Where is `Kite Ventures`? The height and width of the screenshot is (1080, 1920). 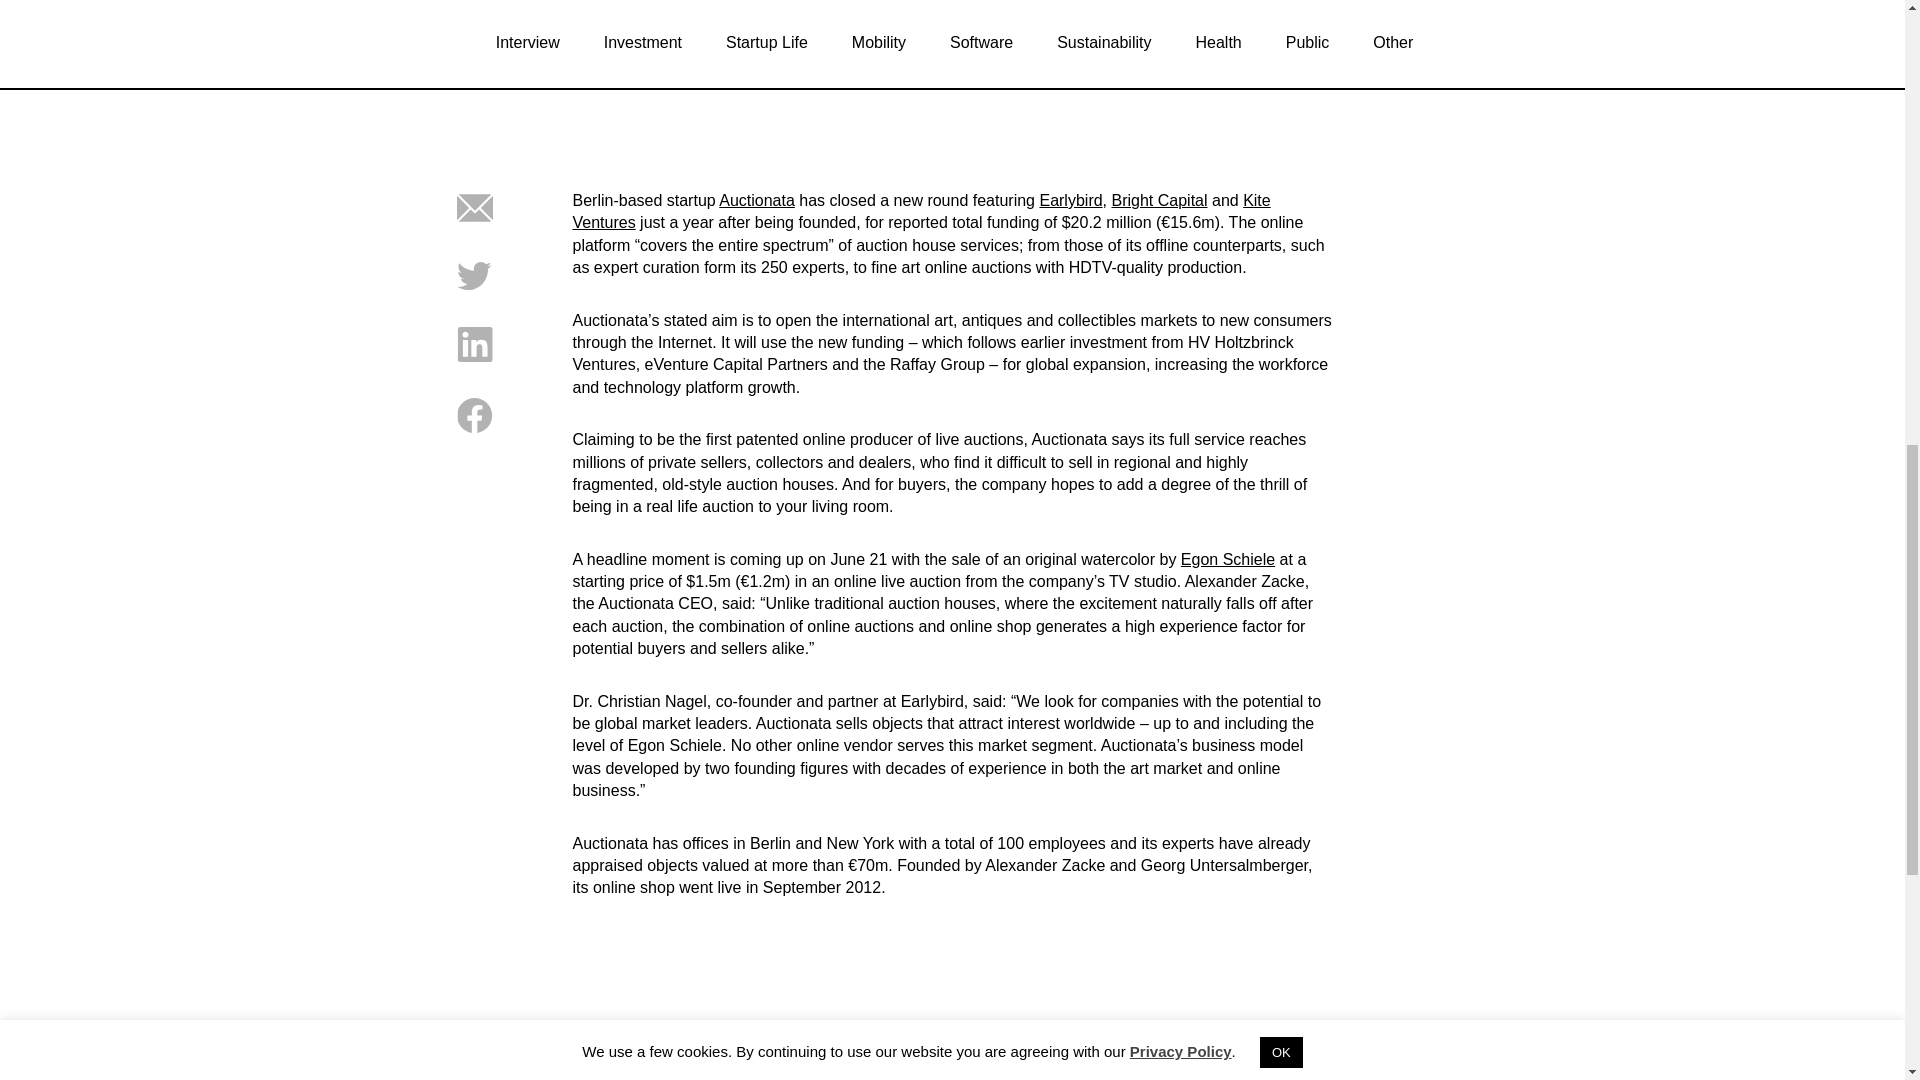 Kite Ventures is located at coordinates (920, 212).